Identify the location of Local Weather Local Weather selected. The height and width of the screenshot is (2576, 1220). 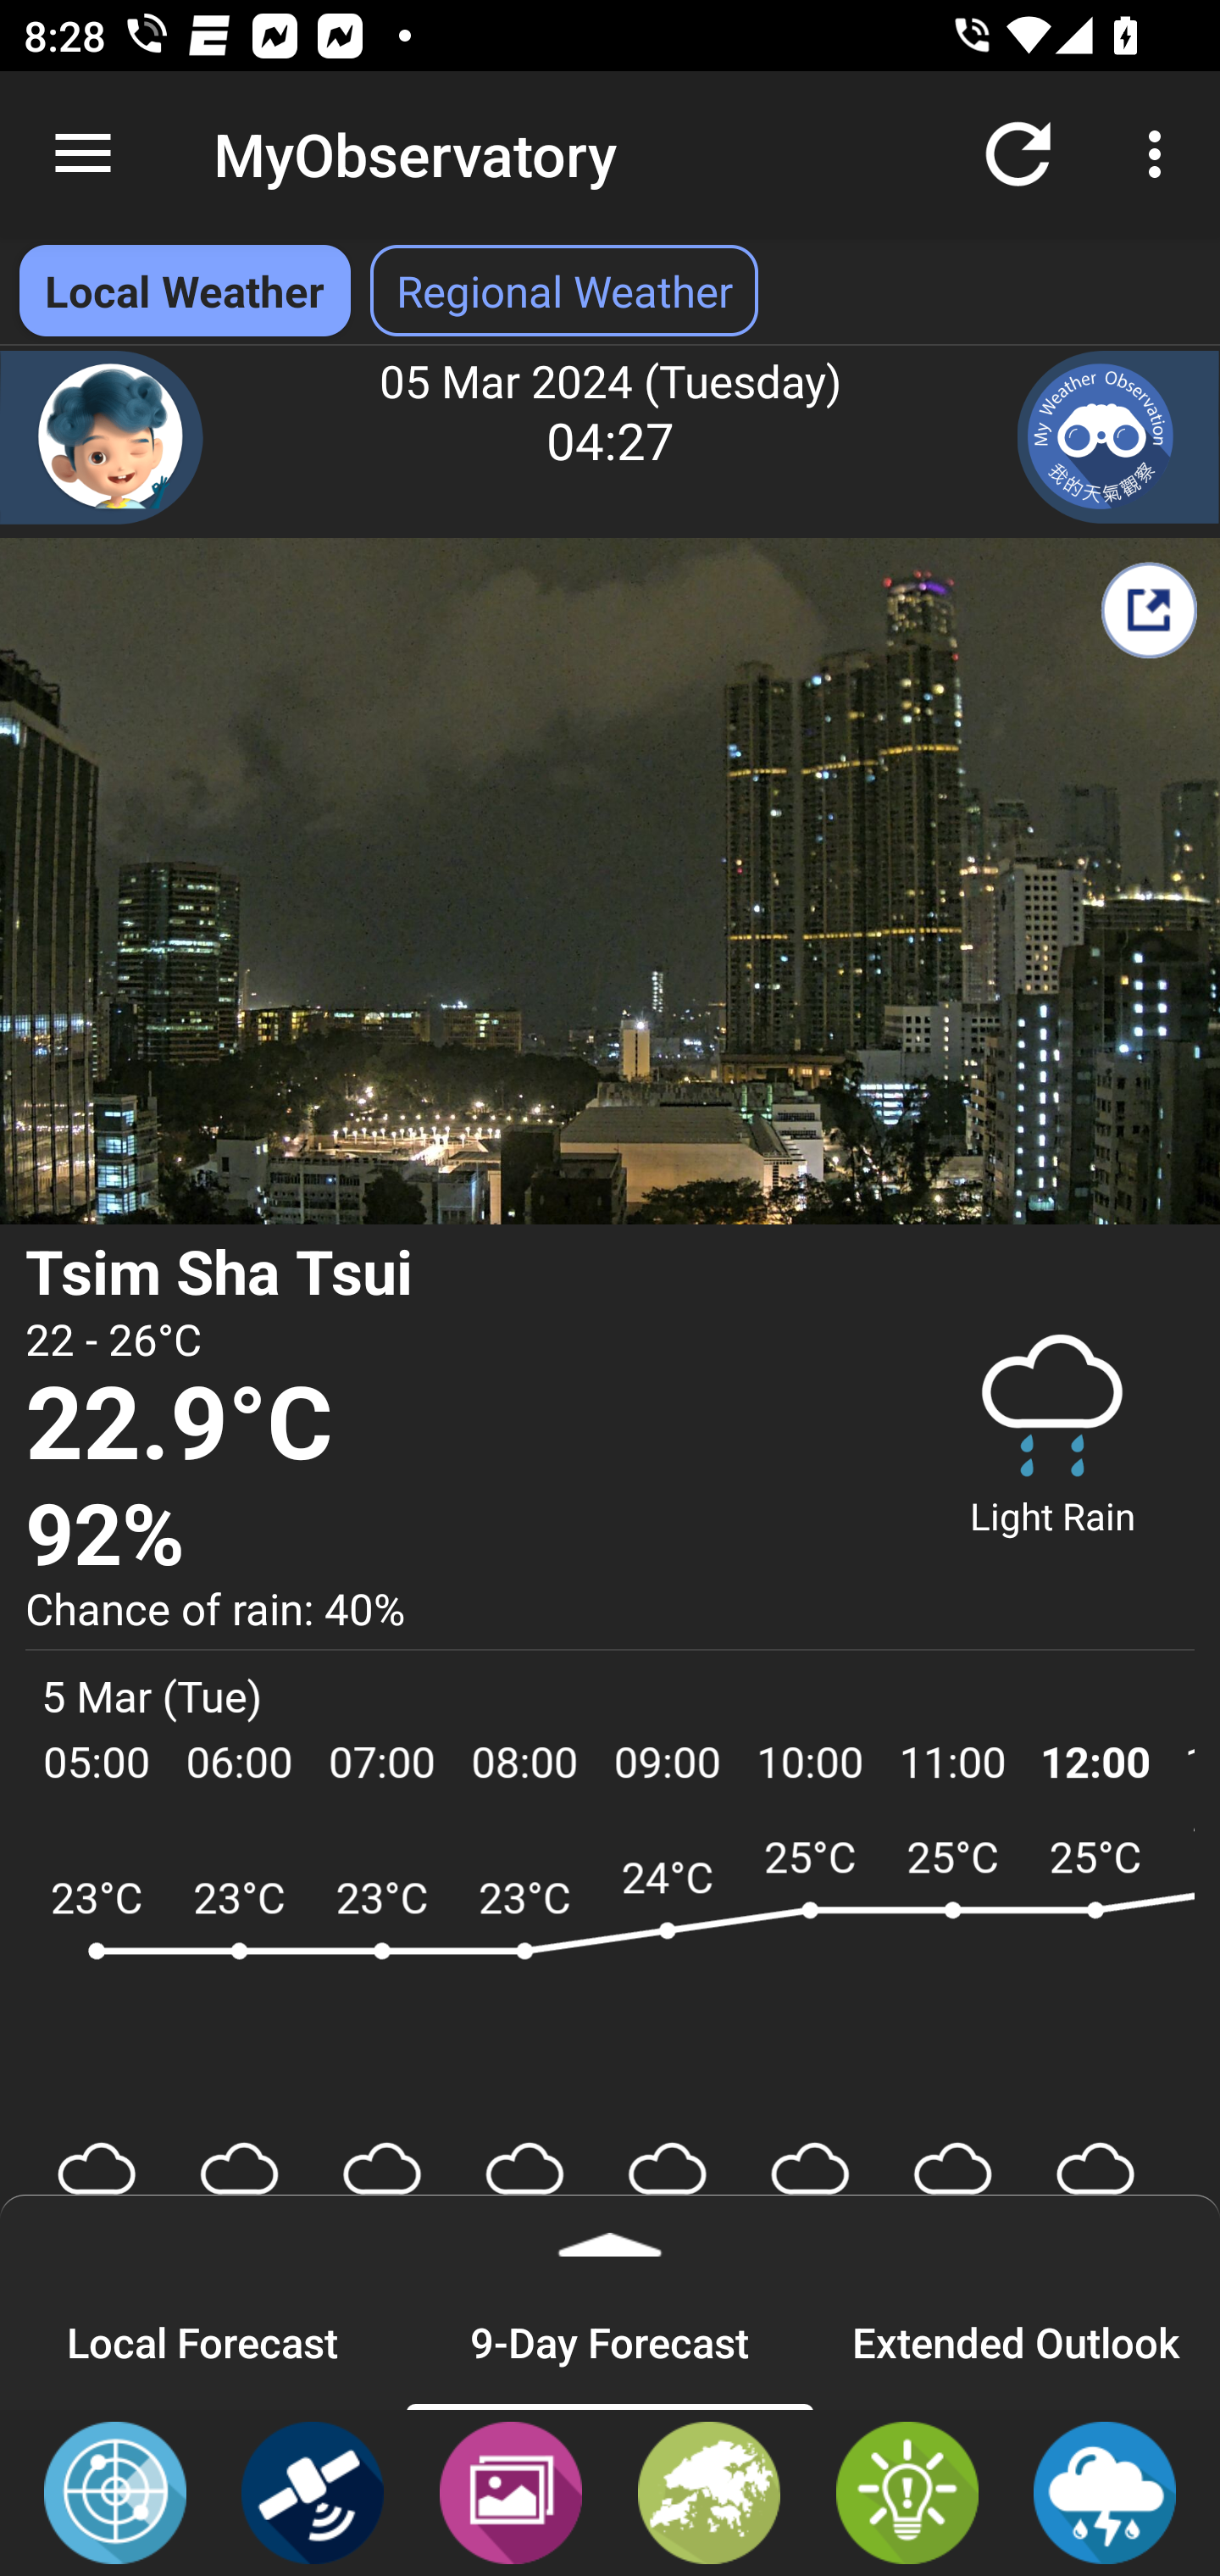
(185, 291).